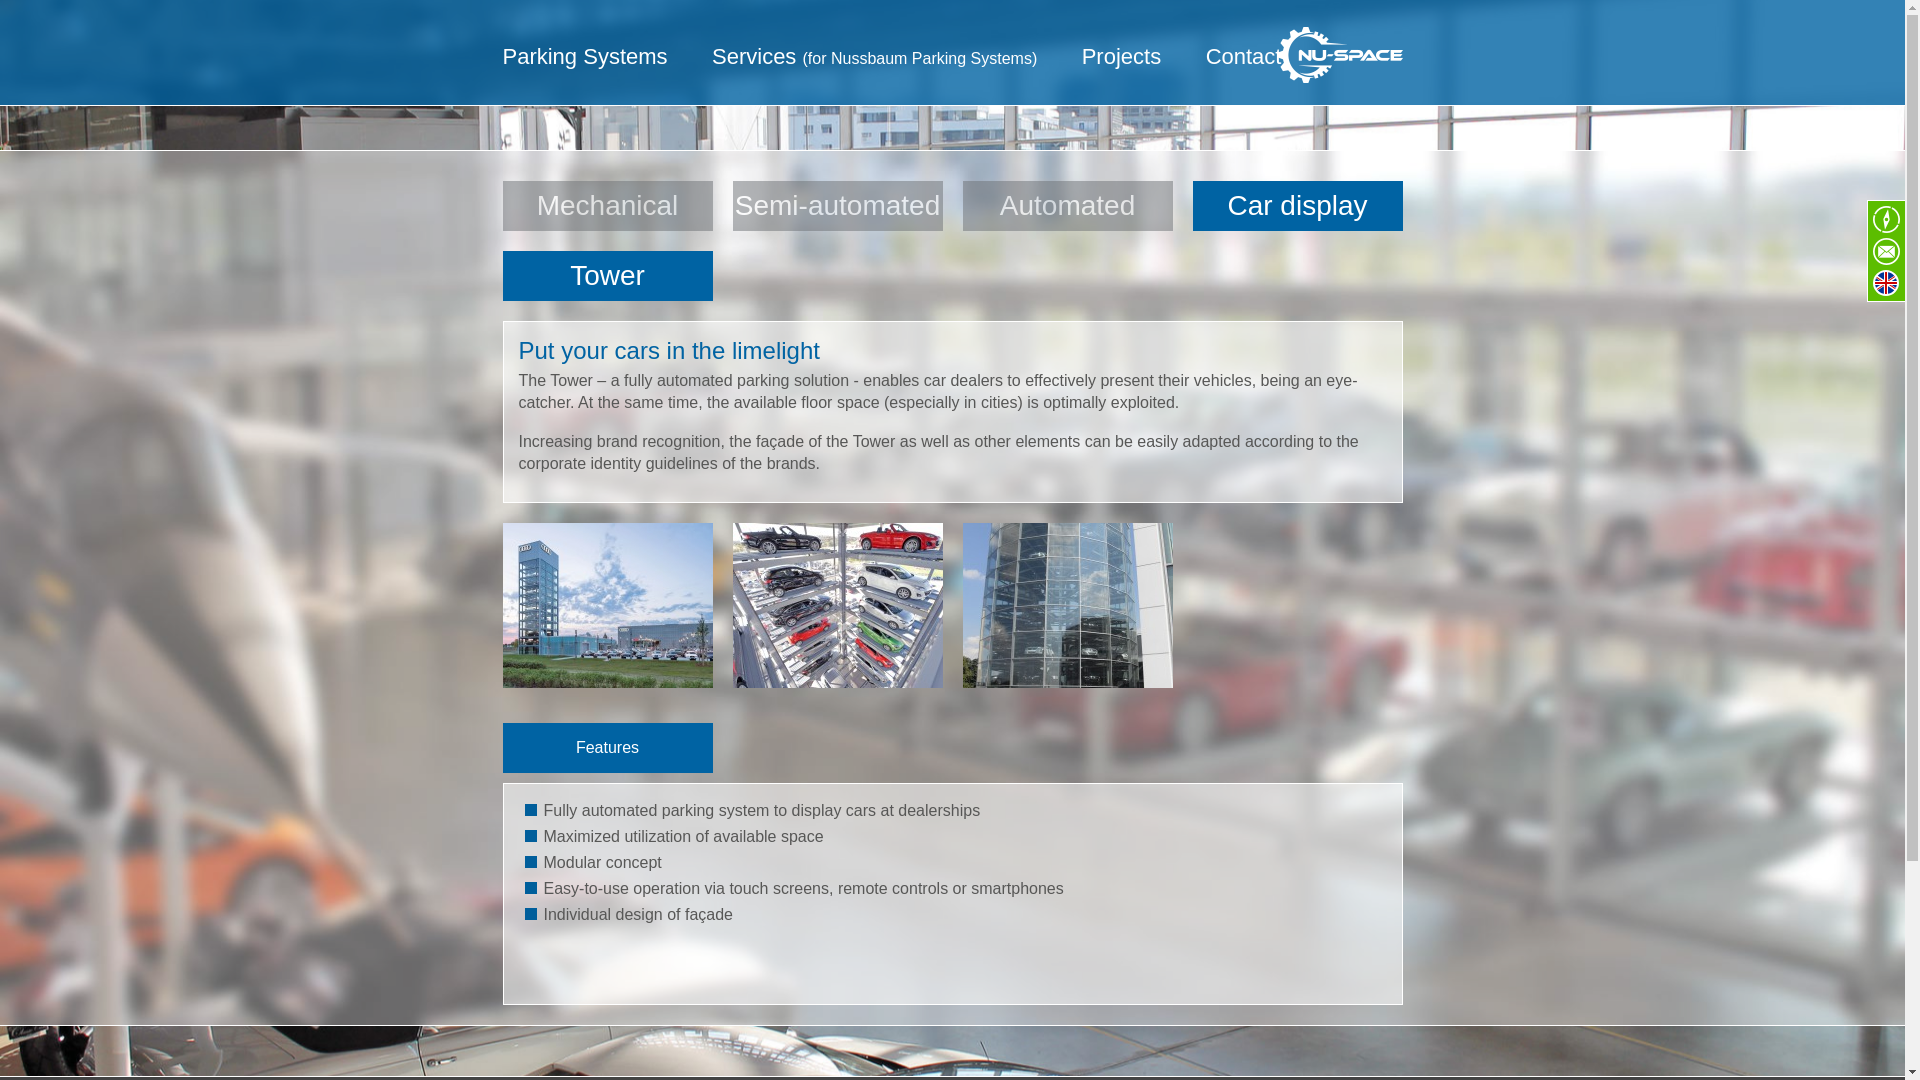 Image resolution: width=1920 pixels, height=1080 pixels. What do you see at coordinates (606, 276) in the screenshot?
I see `Tower` at bounding box center [606, 276].